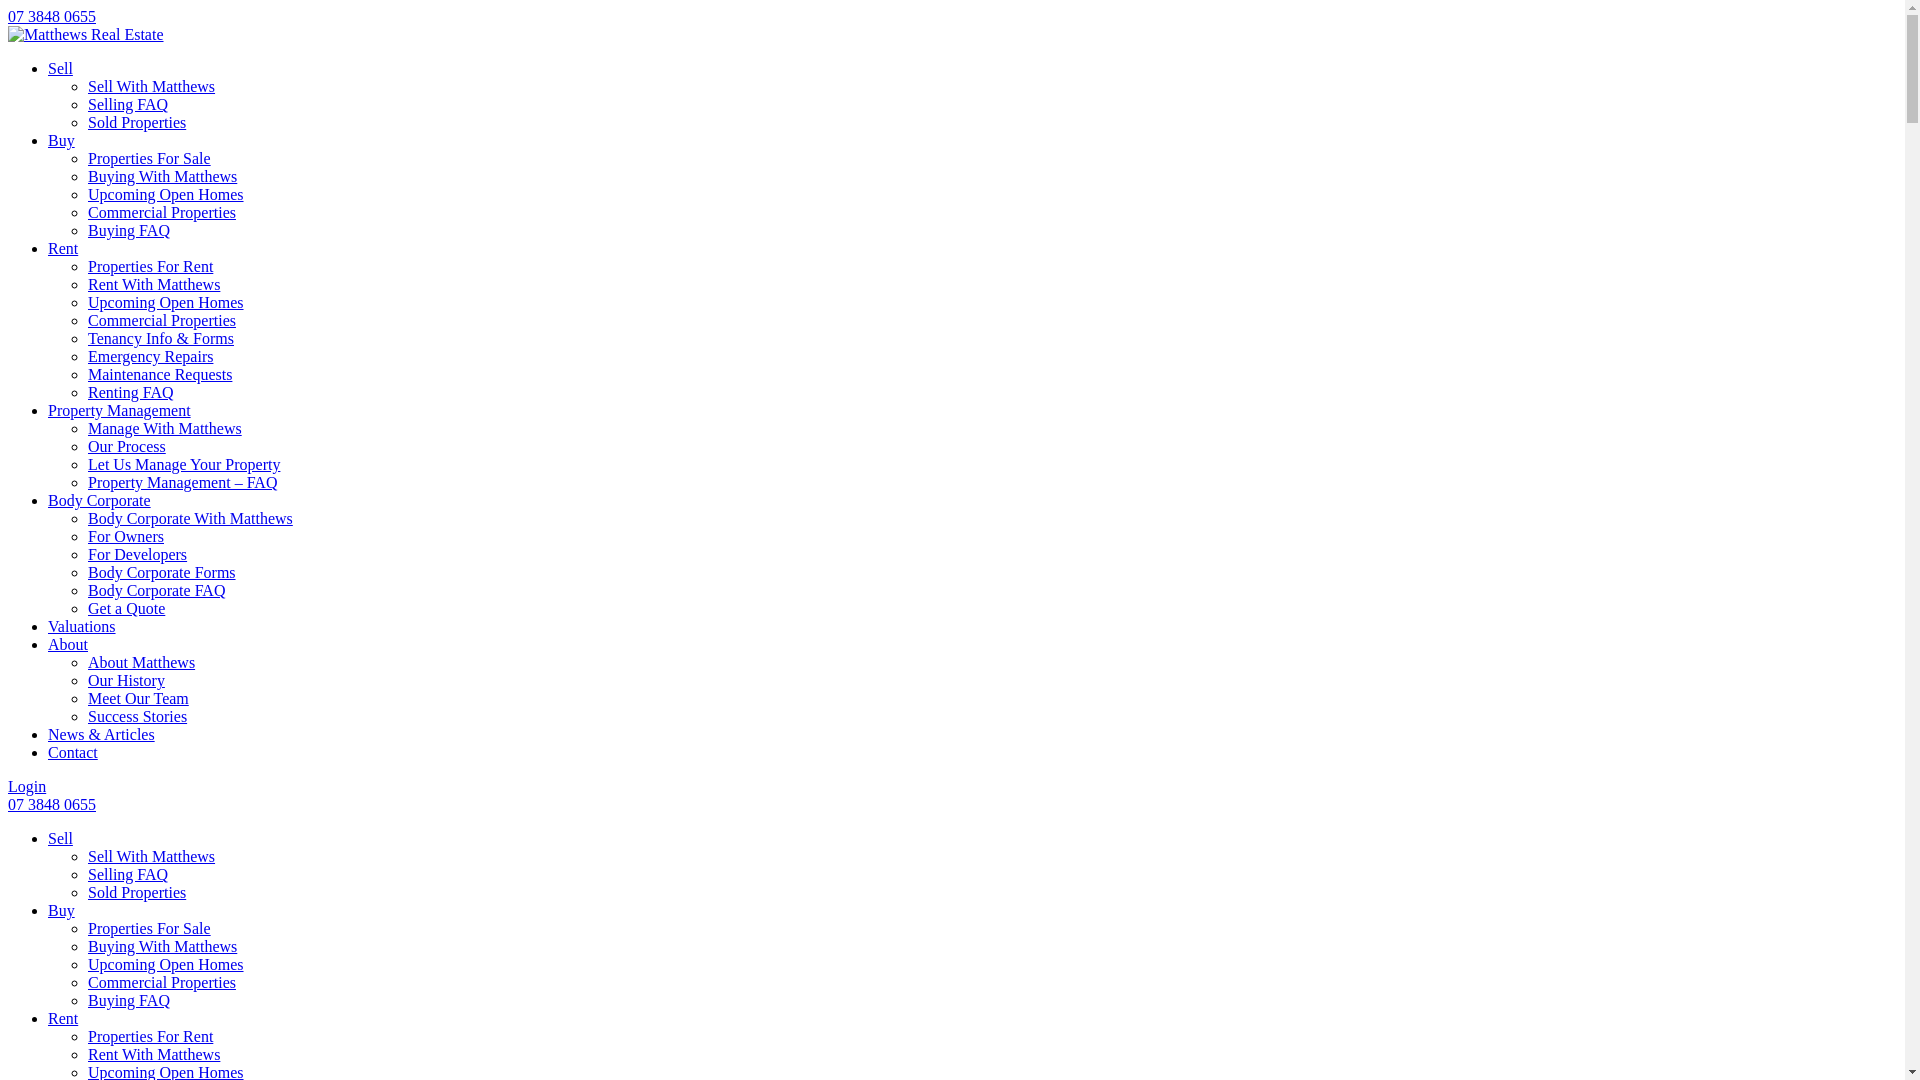 The height and width of the screenshot is (1080, 1920). Describe the element at coordinates (27, 786) in the screenshot. I see `Login` at that location.